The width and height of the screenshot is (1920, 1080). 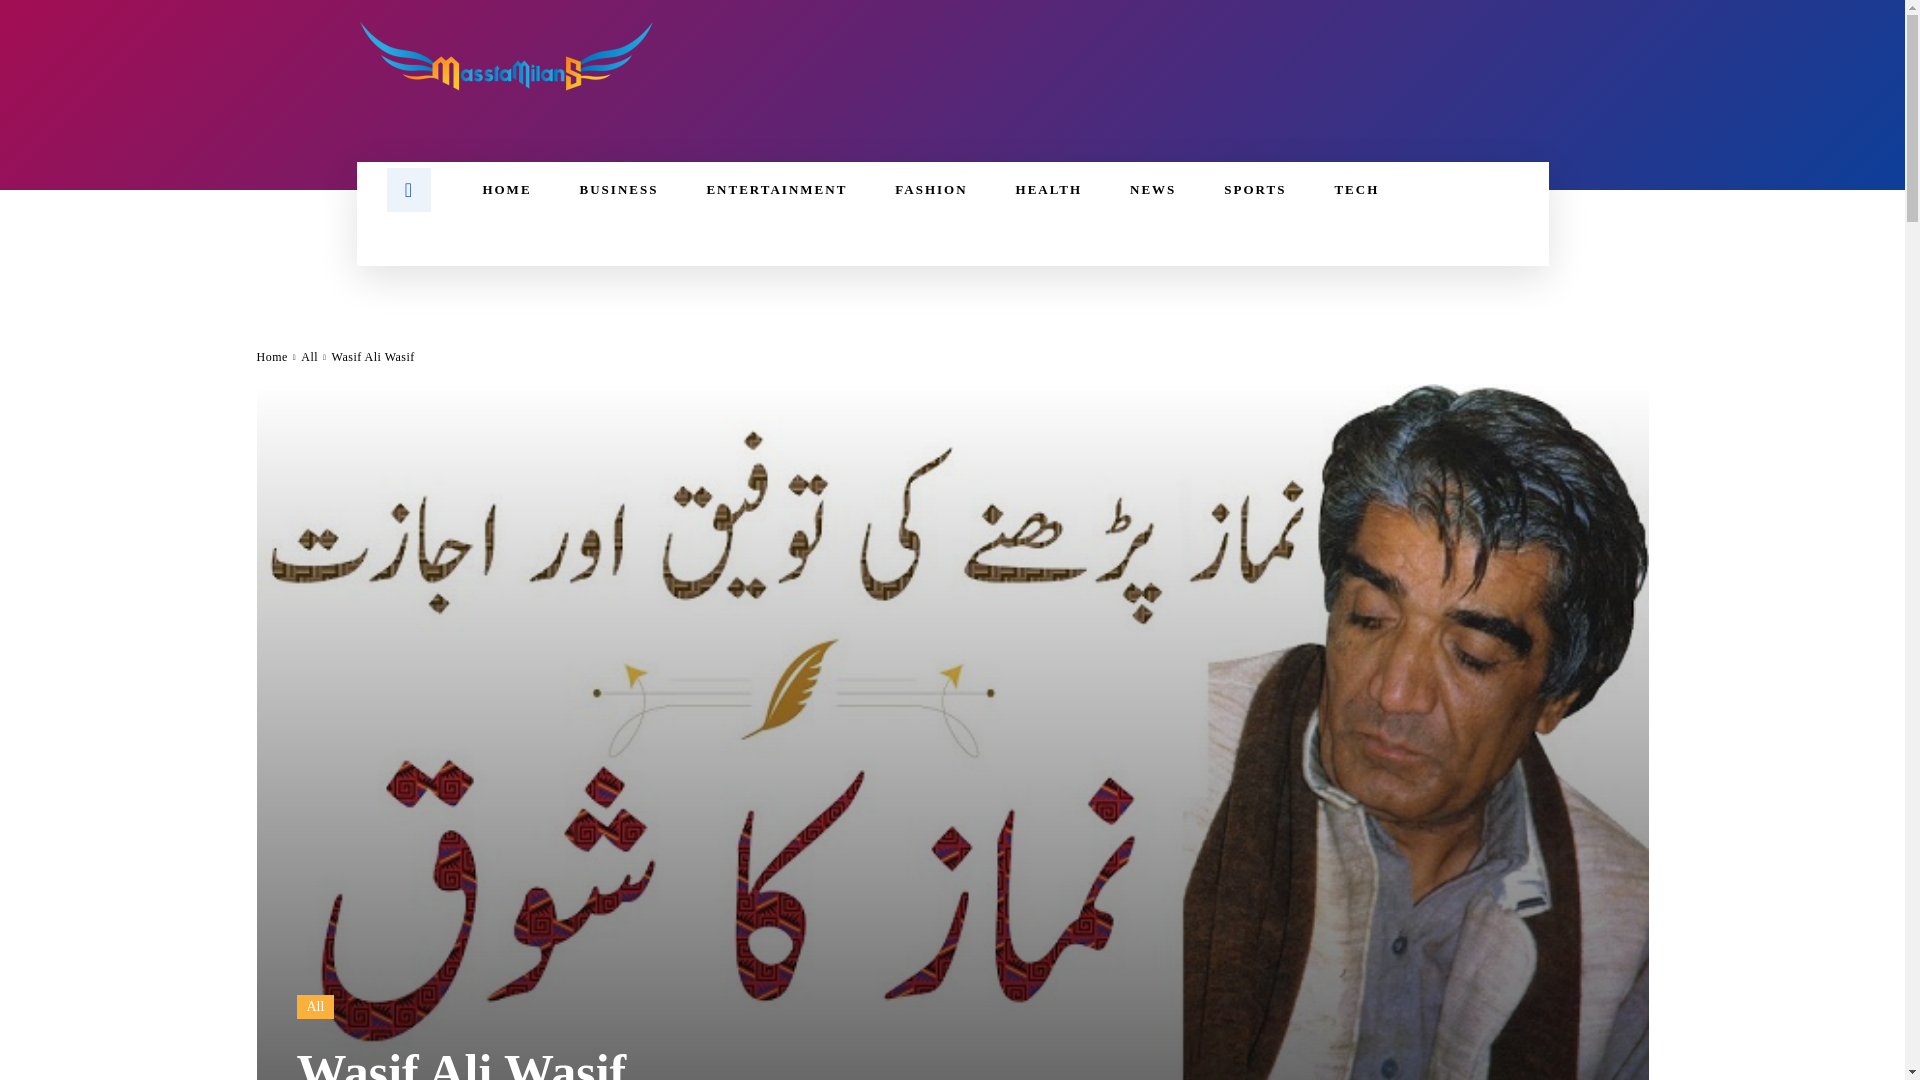 What do you see at coordinates (1152, 190) in the screenshot?
I see `NEWS` at bounding box center [1152, 190].